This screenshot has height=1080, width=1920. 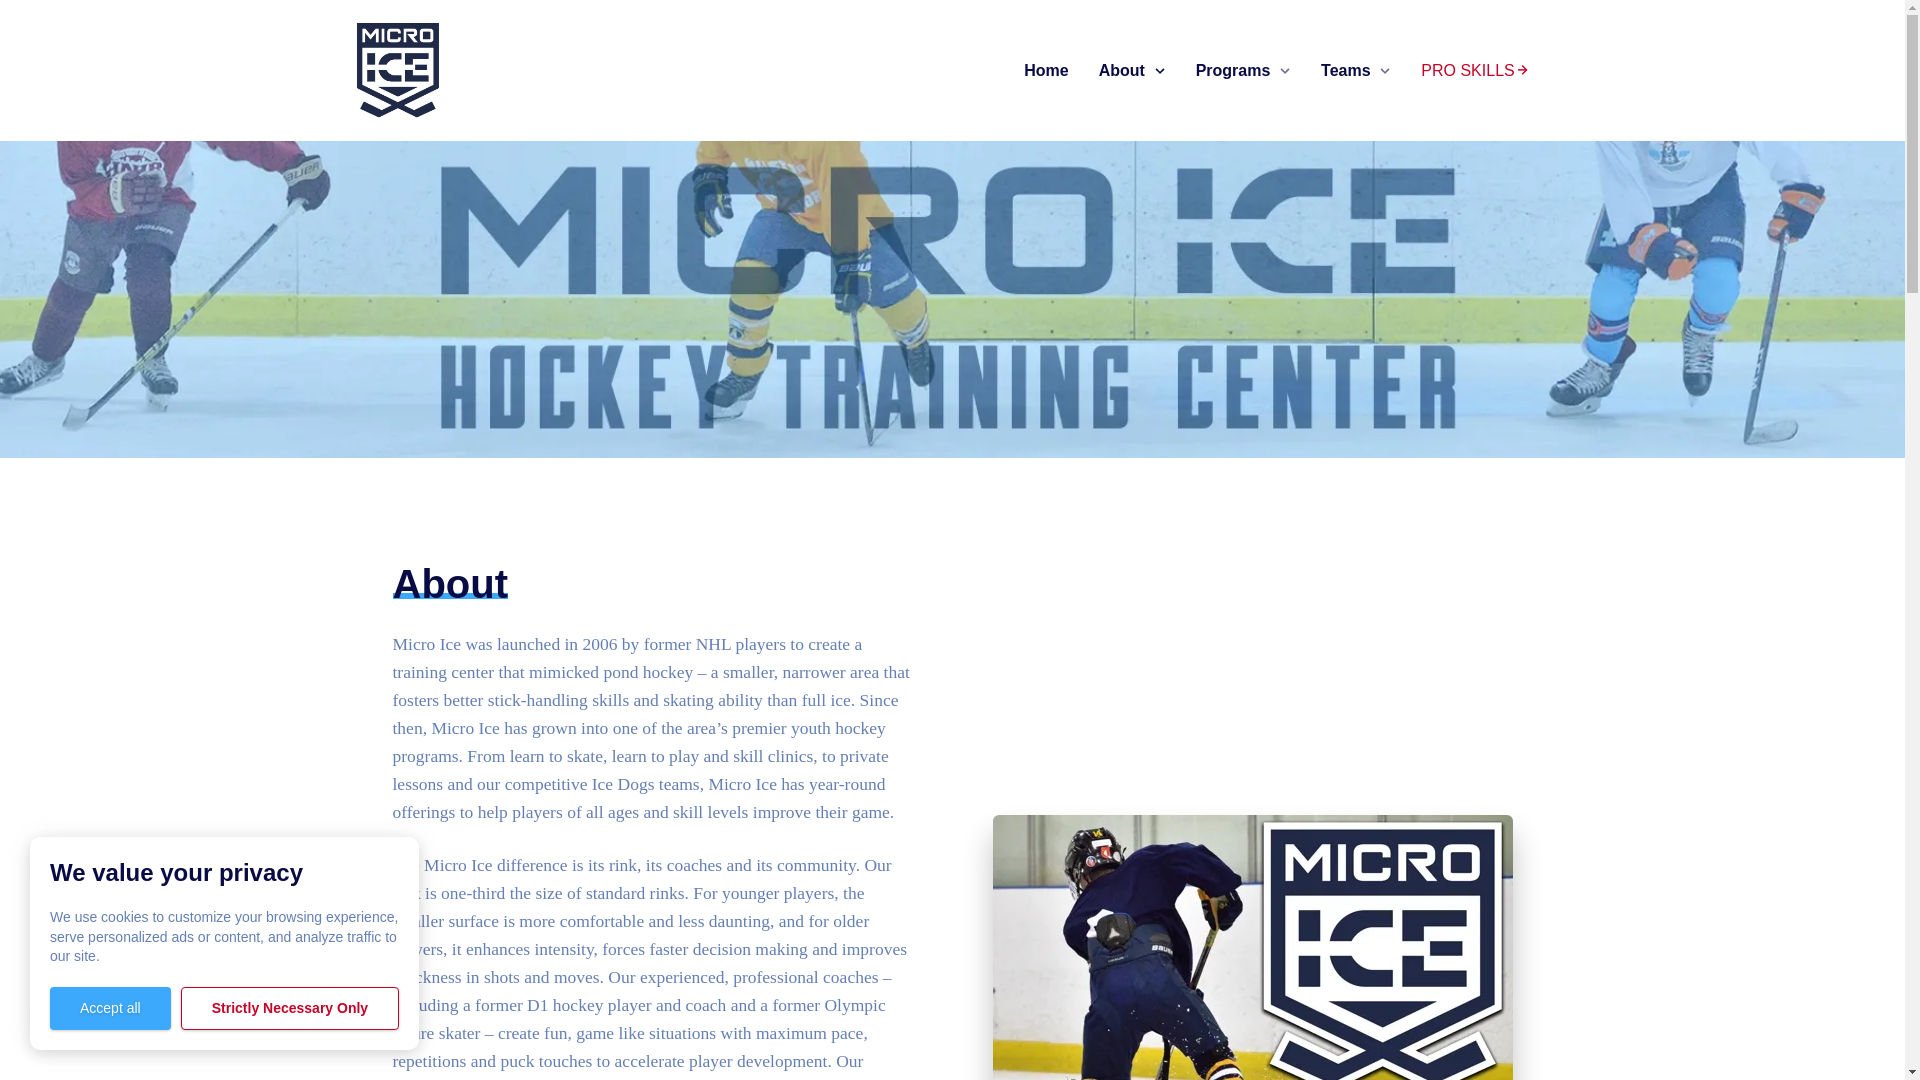 What do you see at coordinates (1234, 71) in the screenshot?
I see `Programs` at bounding box center [1234, 71].